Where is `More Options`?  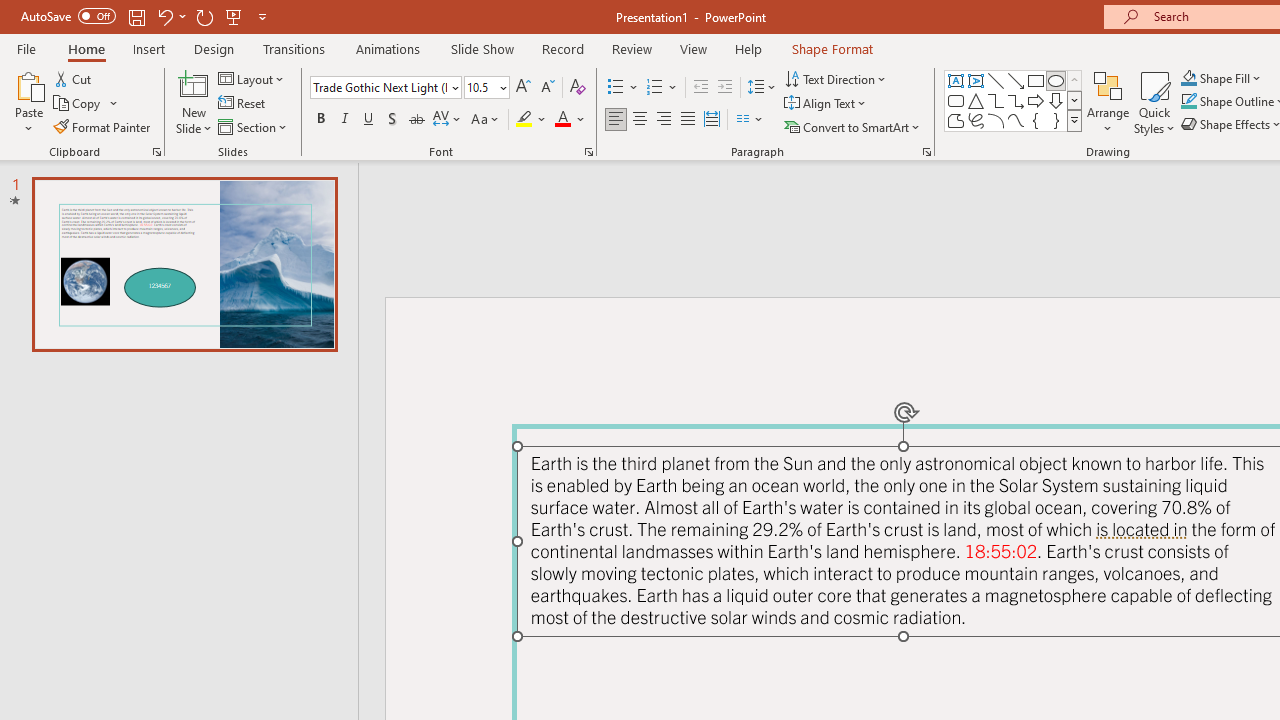 More Options is located at coordinates (1232, 78).